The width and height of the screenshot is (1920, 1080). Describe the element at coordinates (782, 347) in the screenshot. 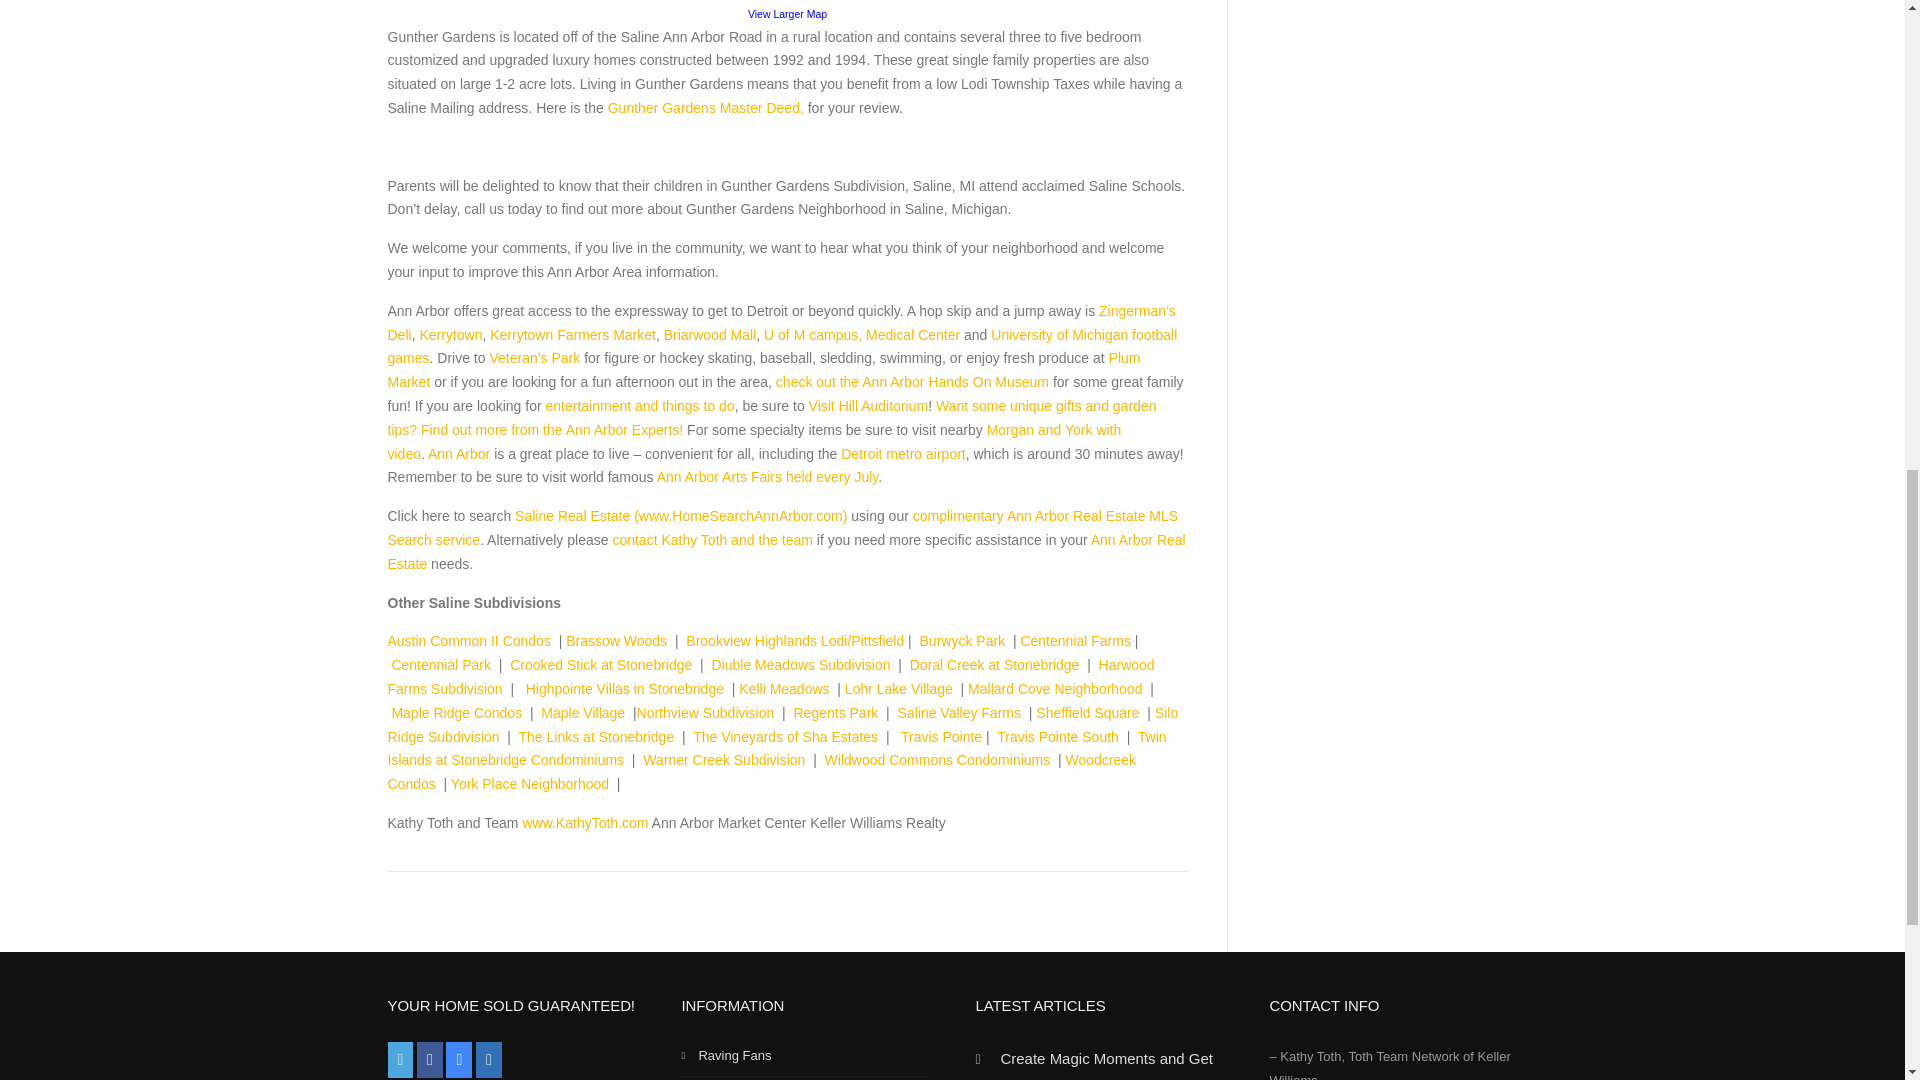

I see `U of M football` at that location.